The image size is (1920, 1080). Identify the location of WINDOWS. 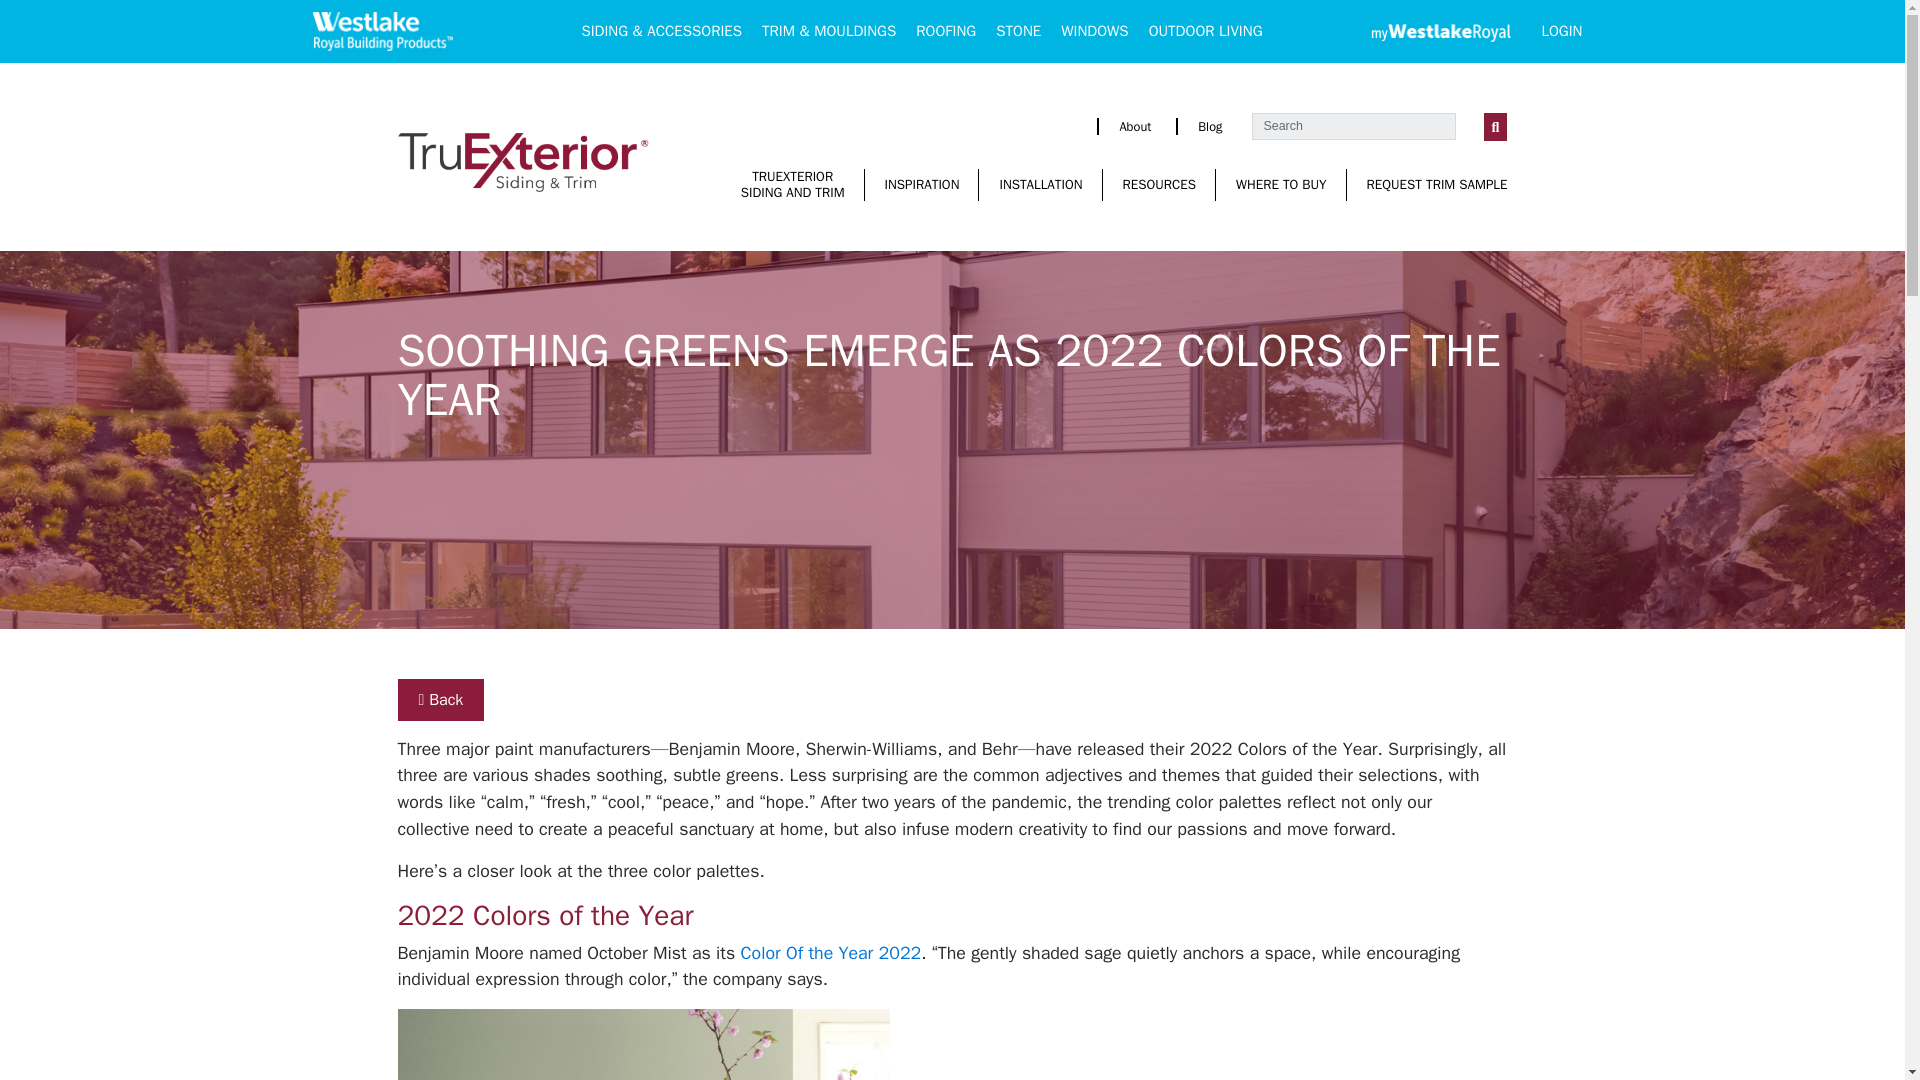
(1094, 30).